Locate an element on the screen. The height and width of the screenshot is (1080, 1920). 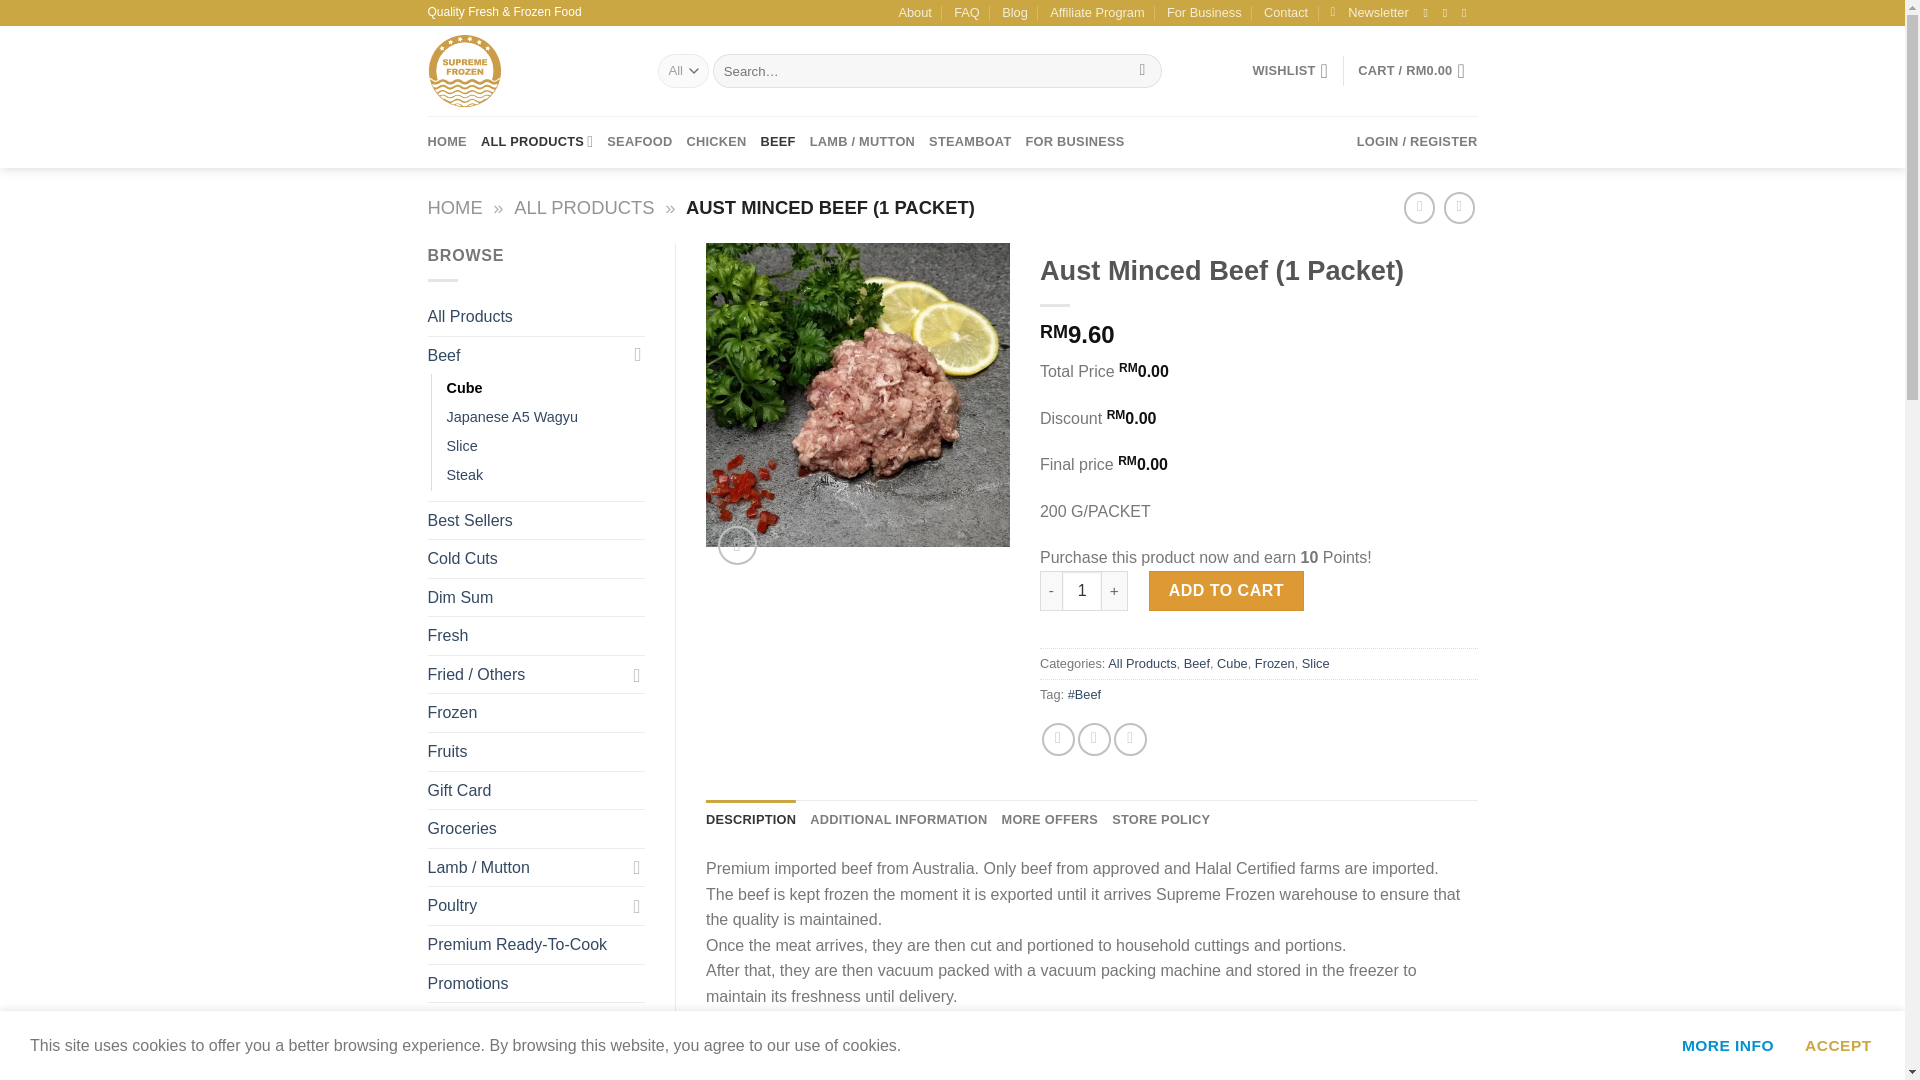
Blog is located at coordinates (1014, 12).